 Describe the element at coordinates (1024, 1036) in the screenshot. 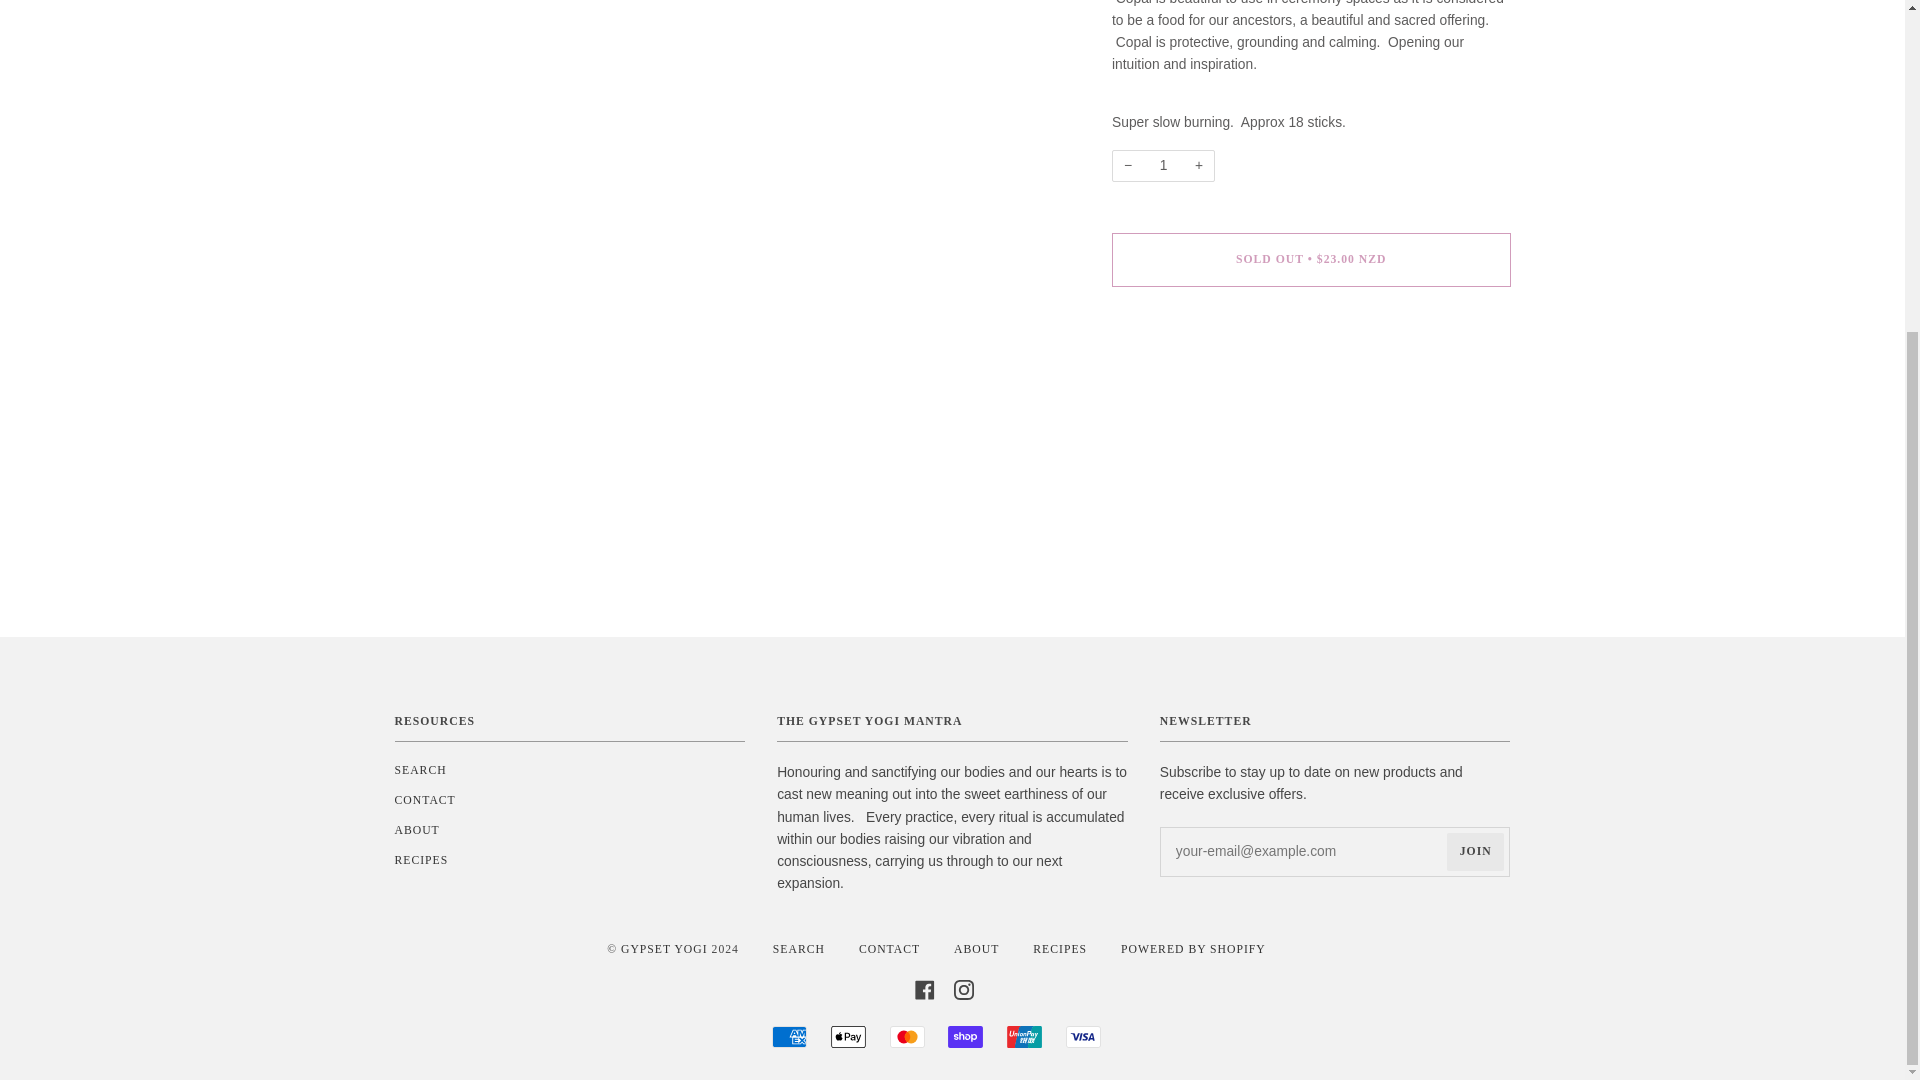

I see `UNION PAY` at that location.